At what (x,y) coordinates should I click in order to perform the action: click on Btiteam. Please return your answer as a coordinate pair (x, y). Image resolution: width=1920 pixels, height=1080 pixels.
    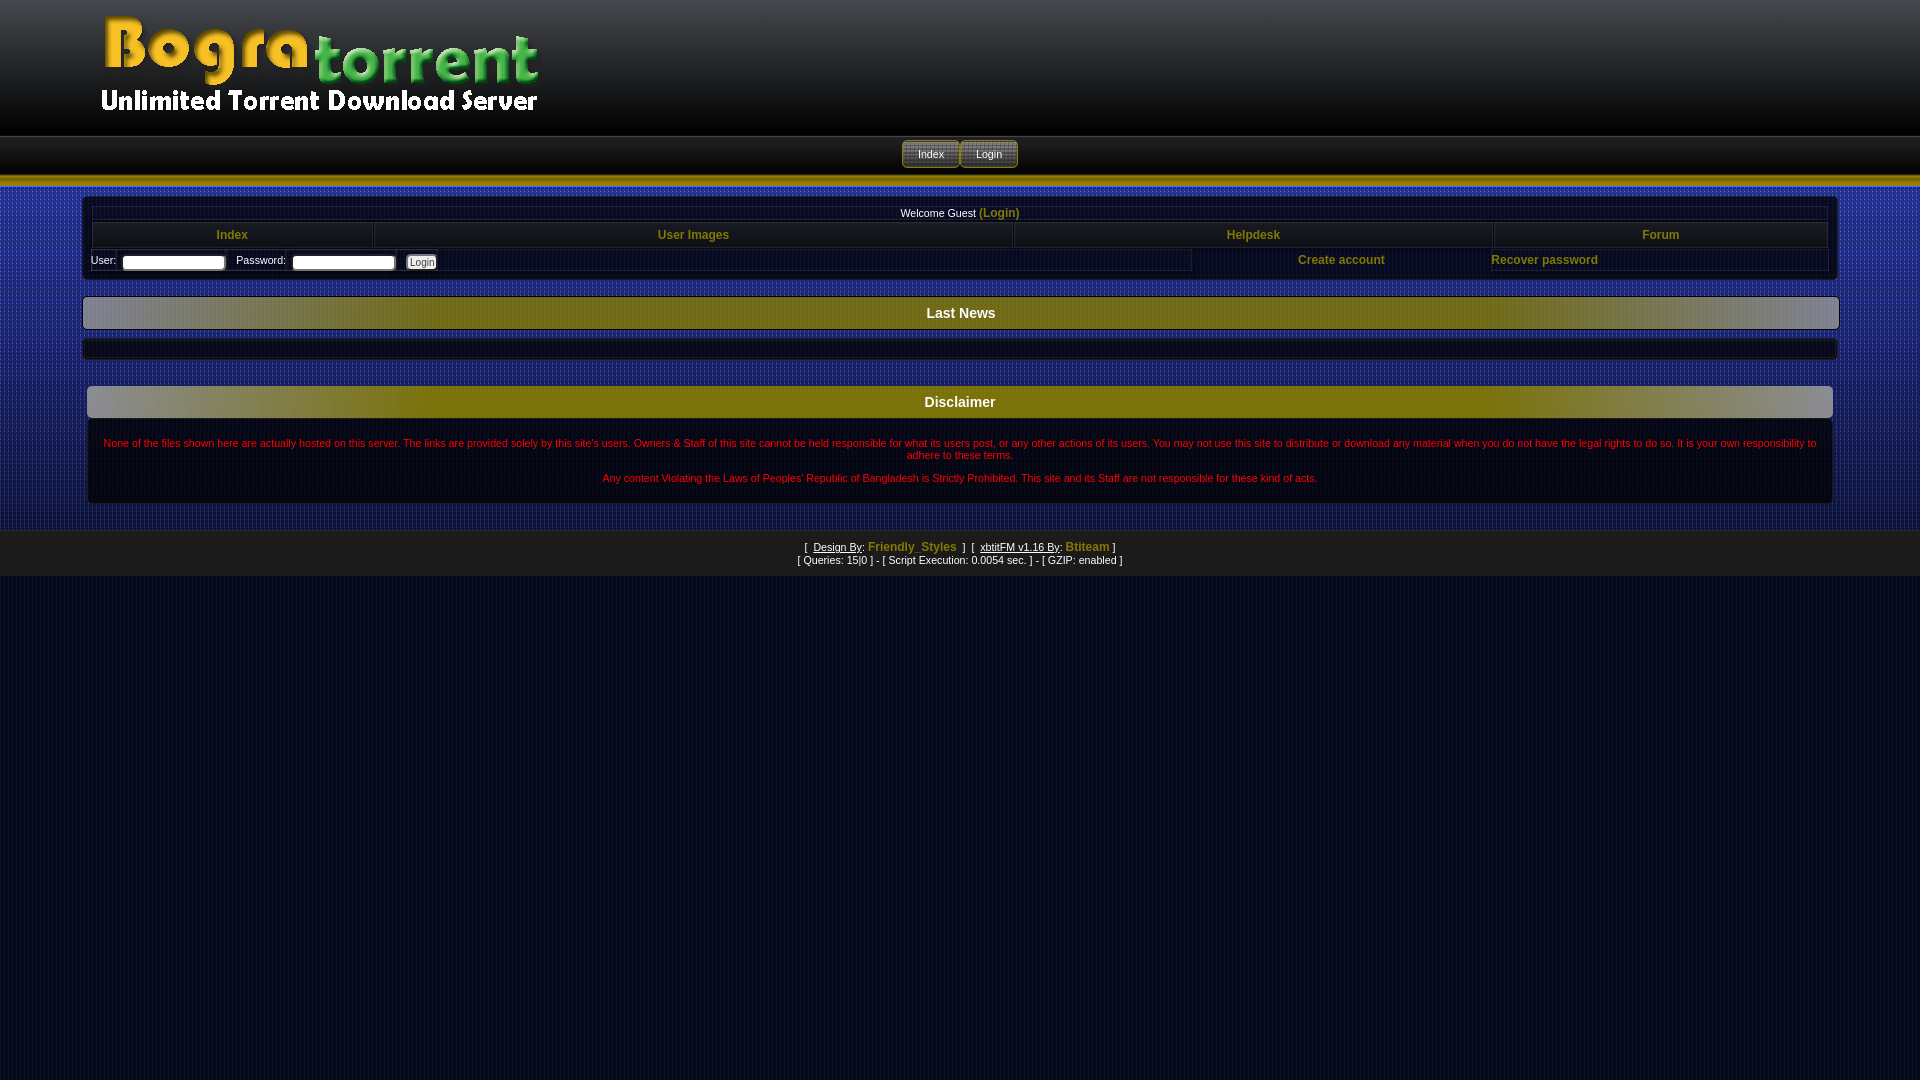
    Looking at the image, I should click on (1088, 547).